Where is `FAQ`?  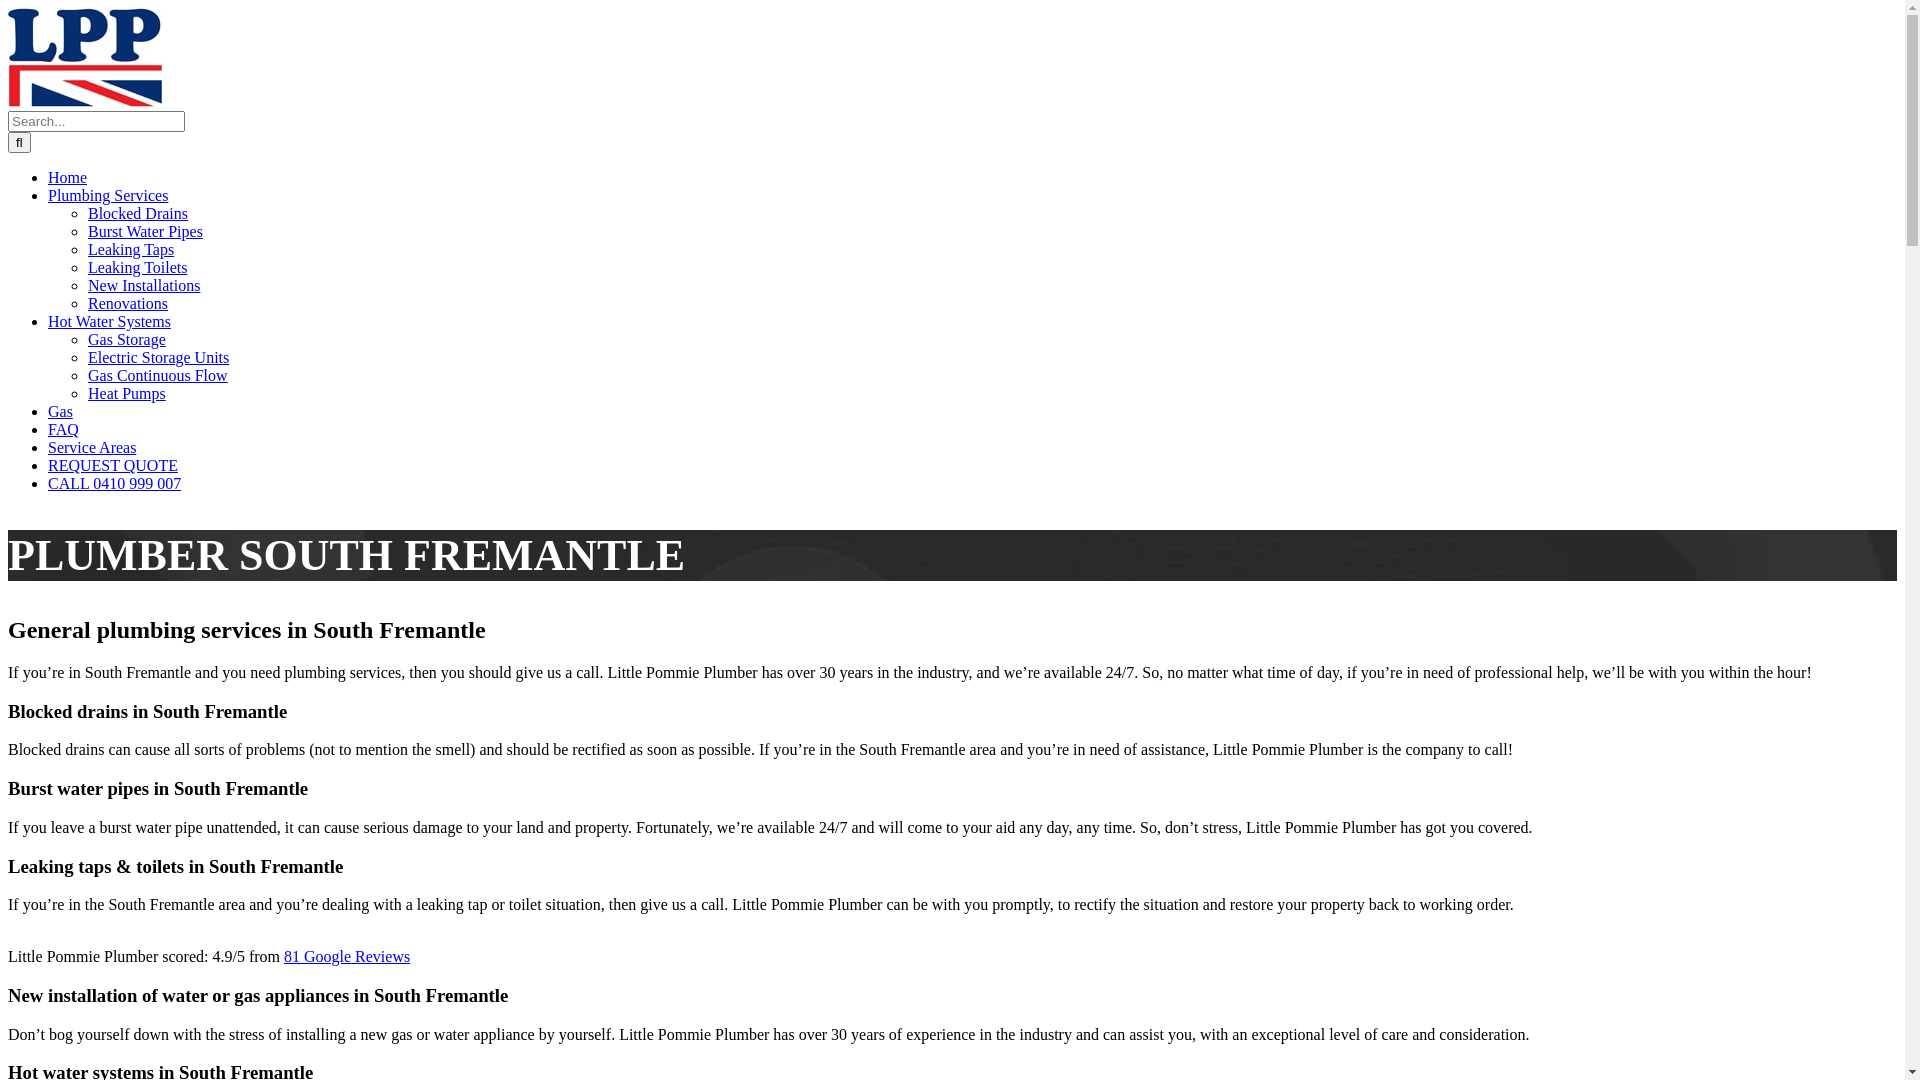
FAQ is located at coordinates (64, 430).